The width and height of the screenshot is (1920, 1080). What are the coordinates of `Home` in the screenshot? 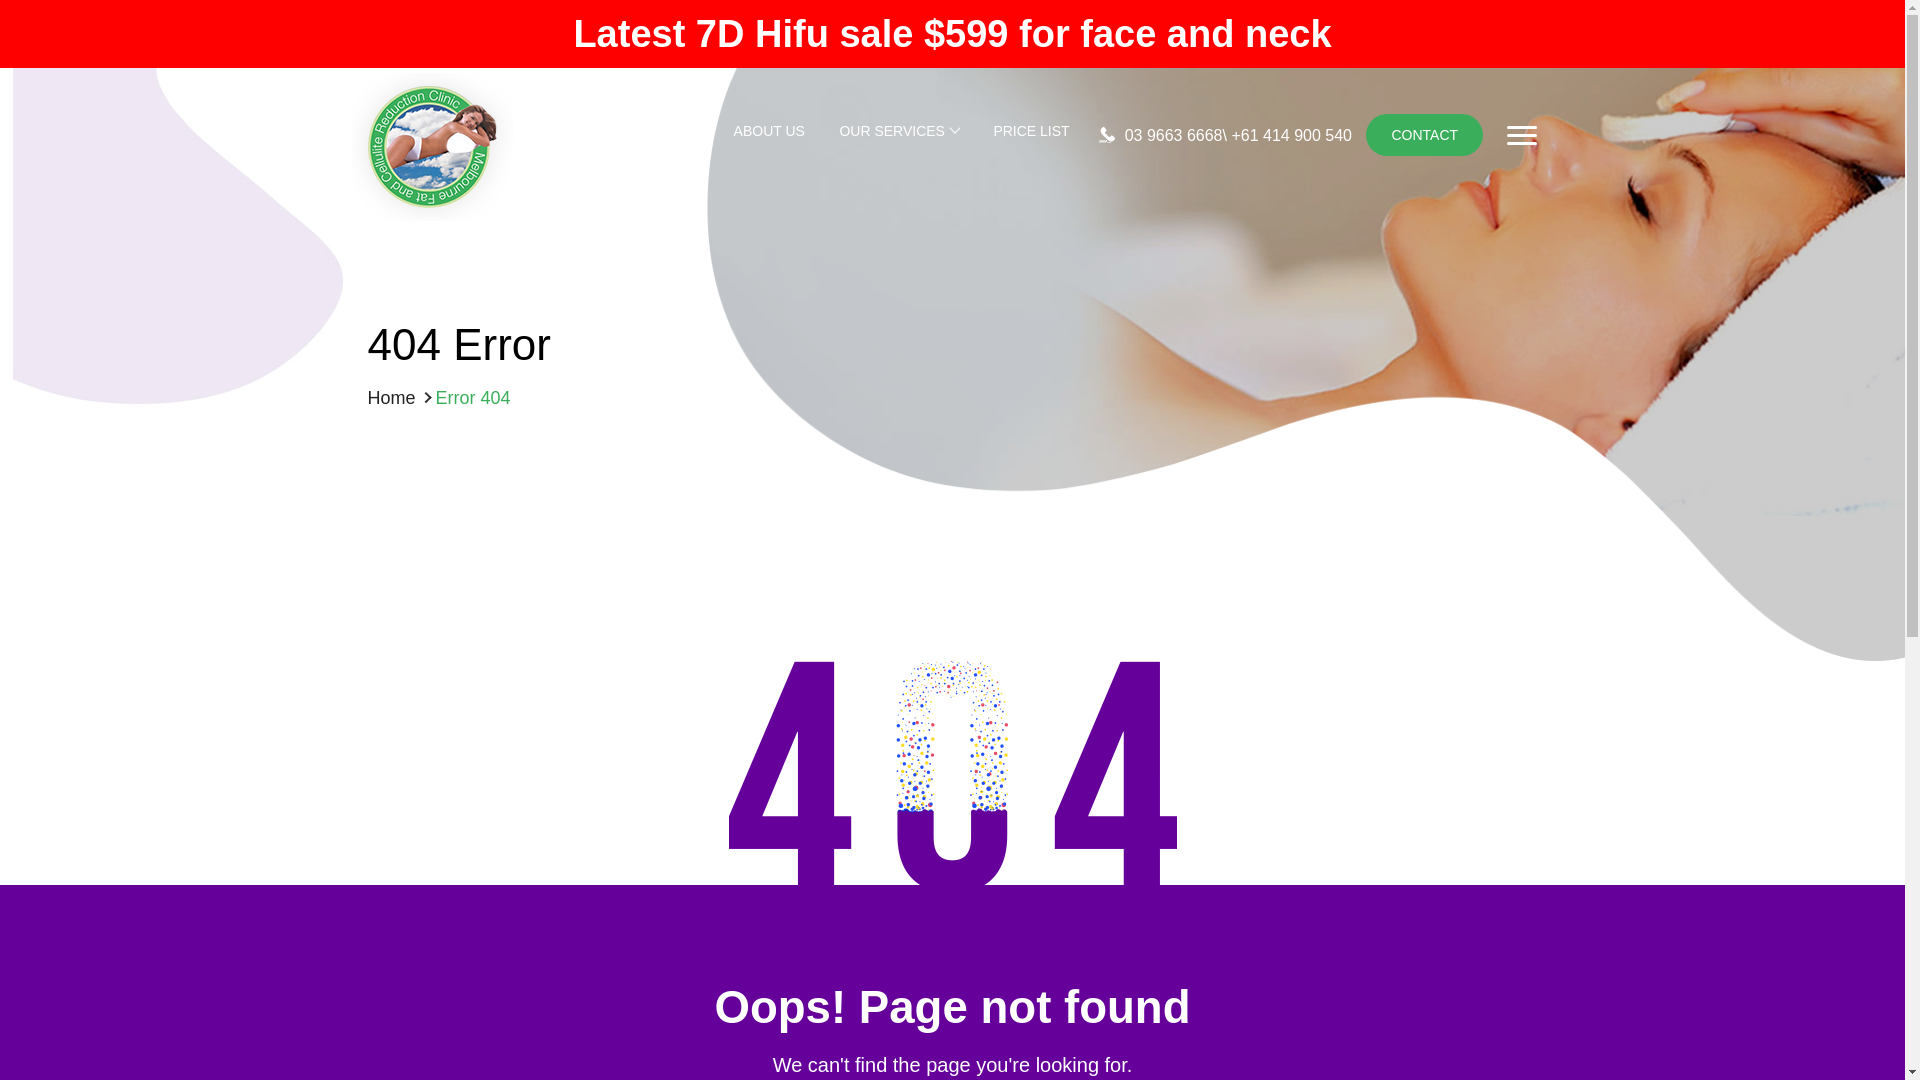 It's located at (392, 398).